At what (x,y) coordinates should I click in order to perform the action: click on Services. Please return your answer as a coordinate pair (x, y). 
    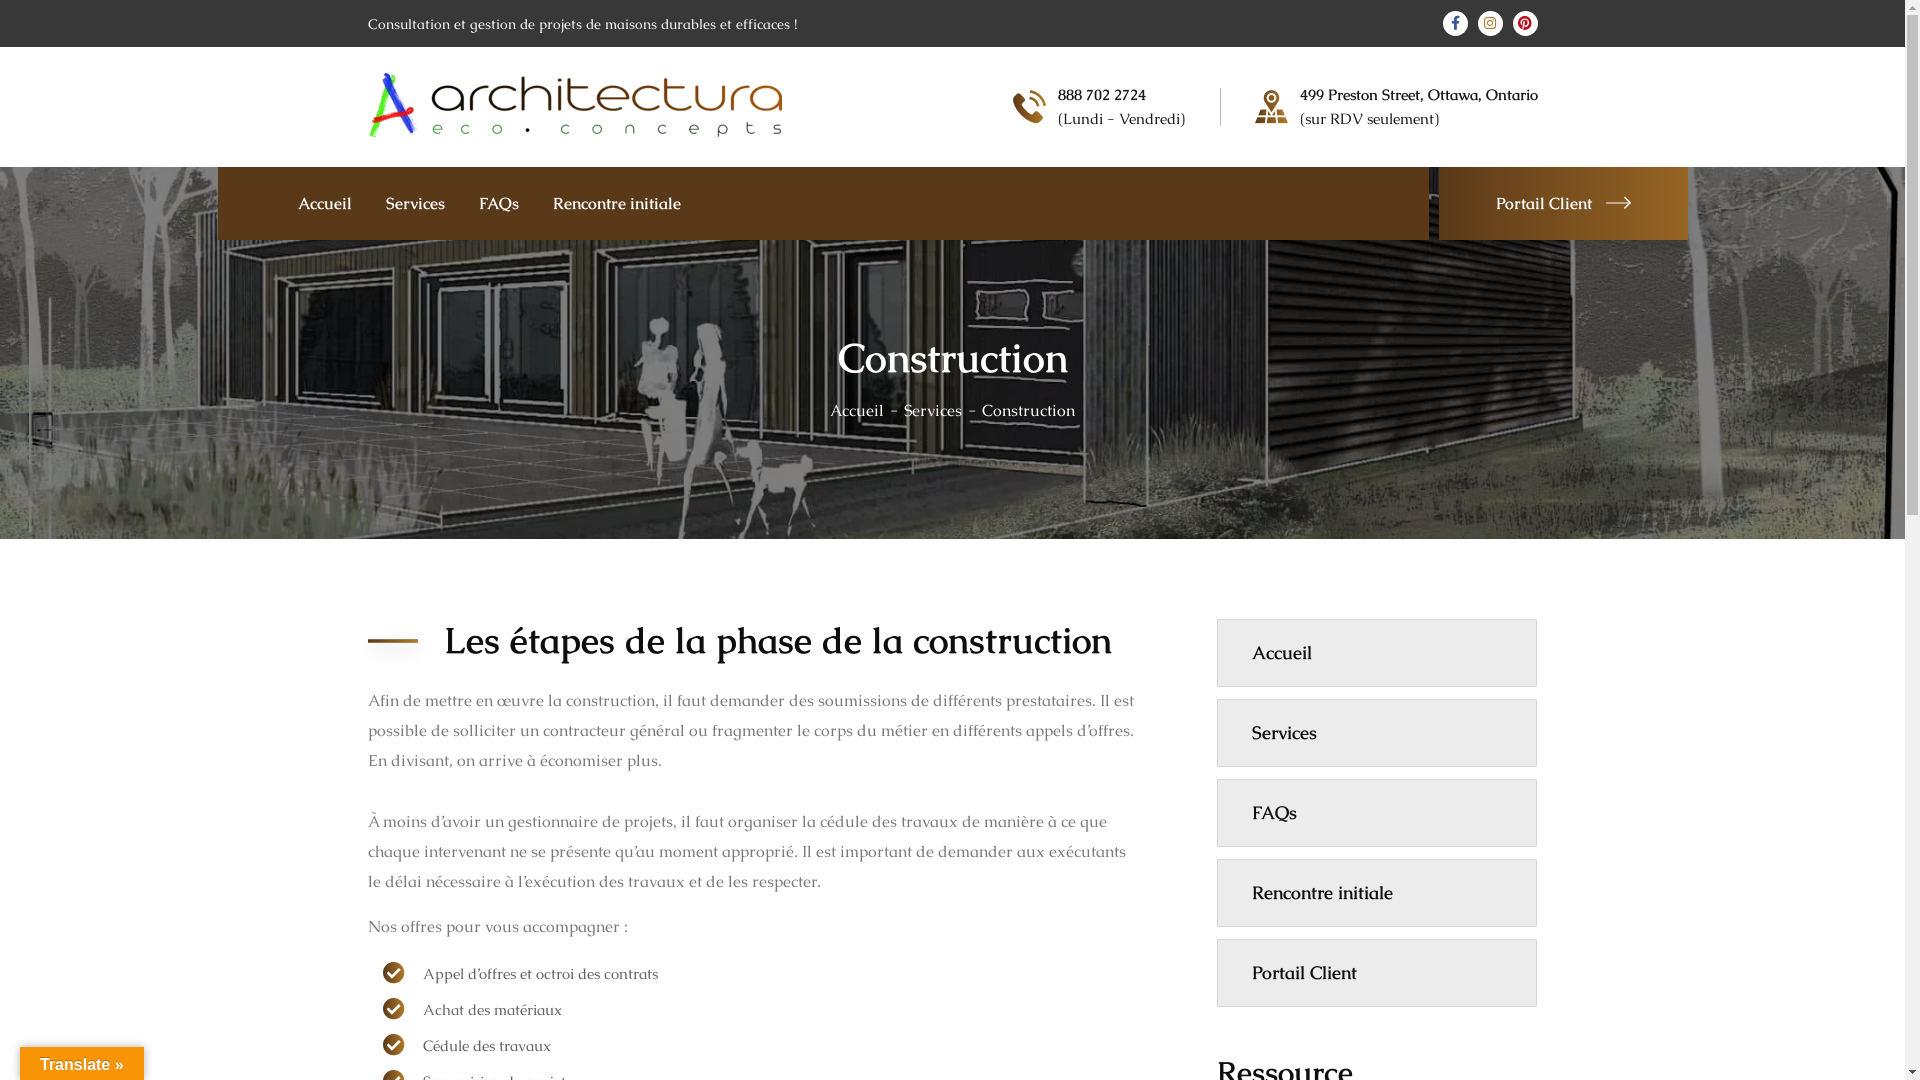
    Looking at the image, I should click on (943, 410).